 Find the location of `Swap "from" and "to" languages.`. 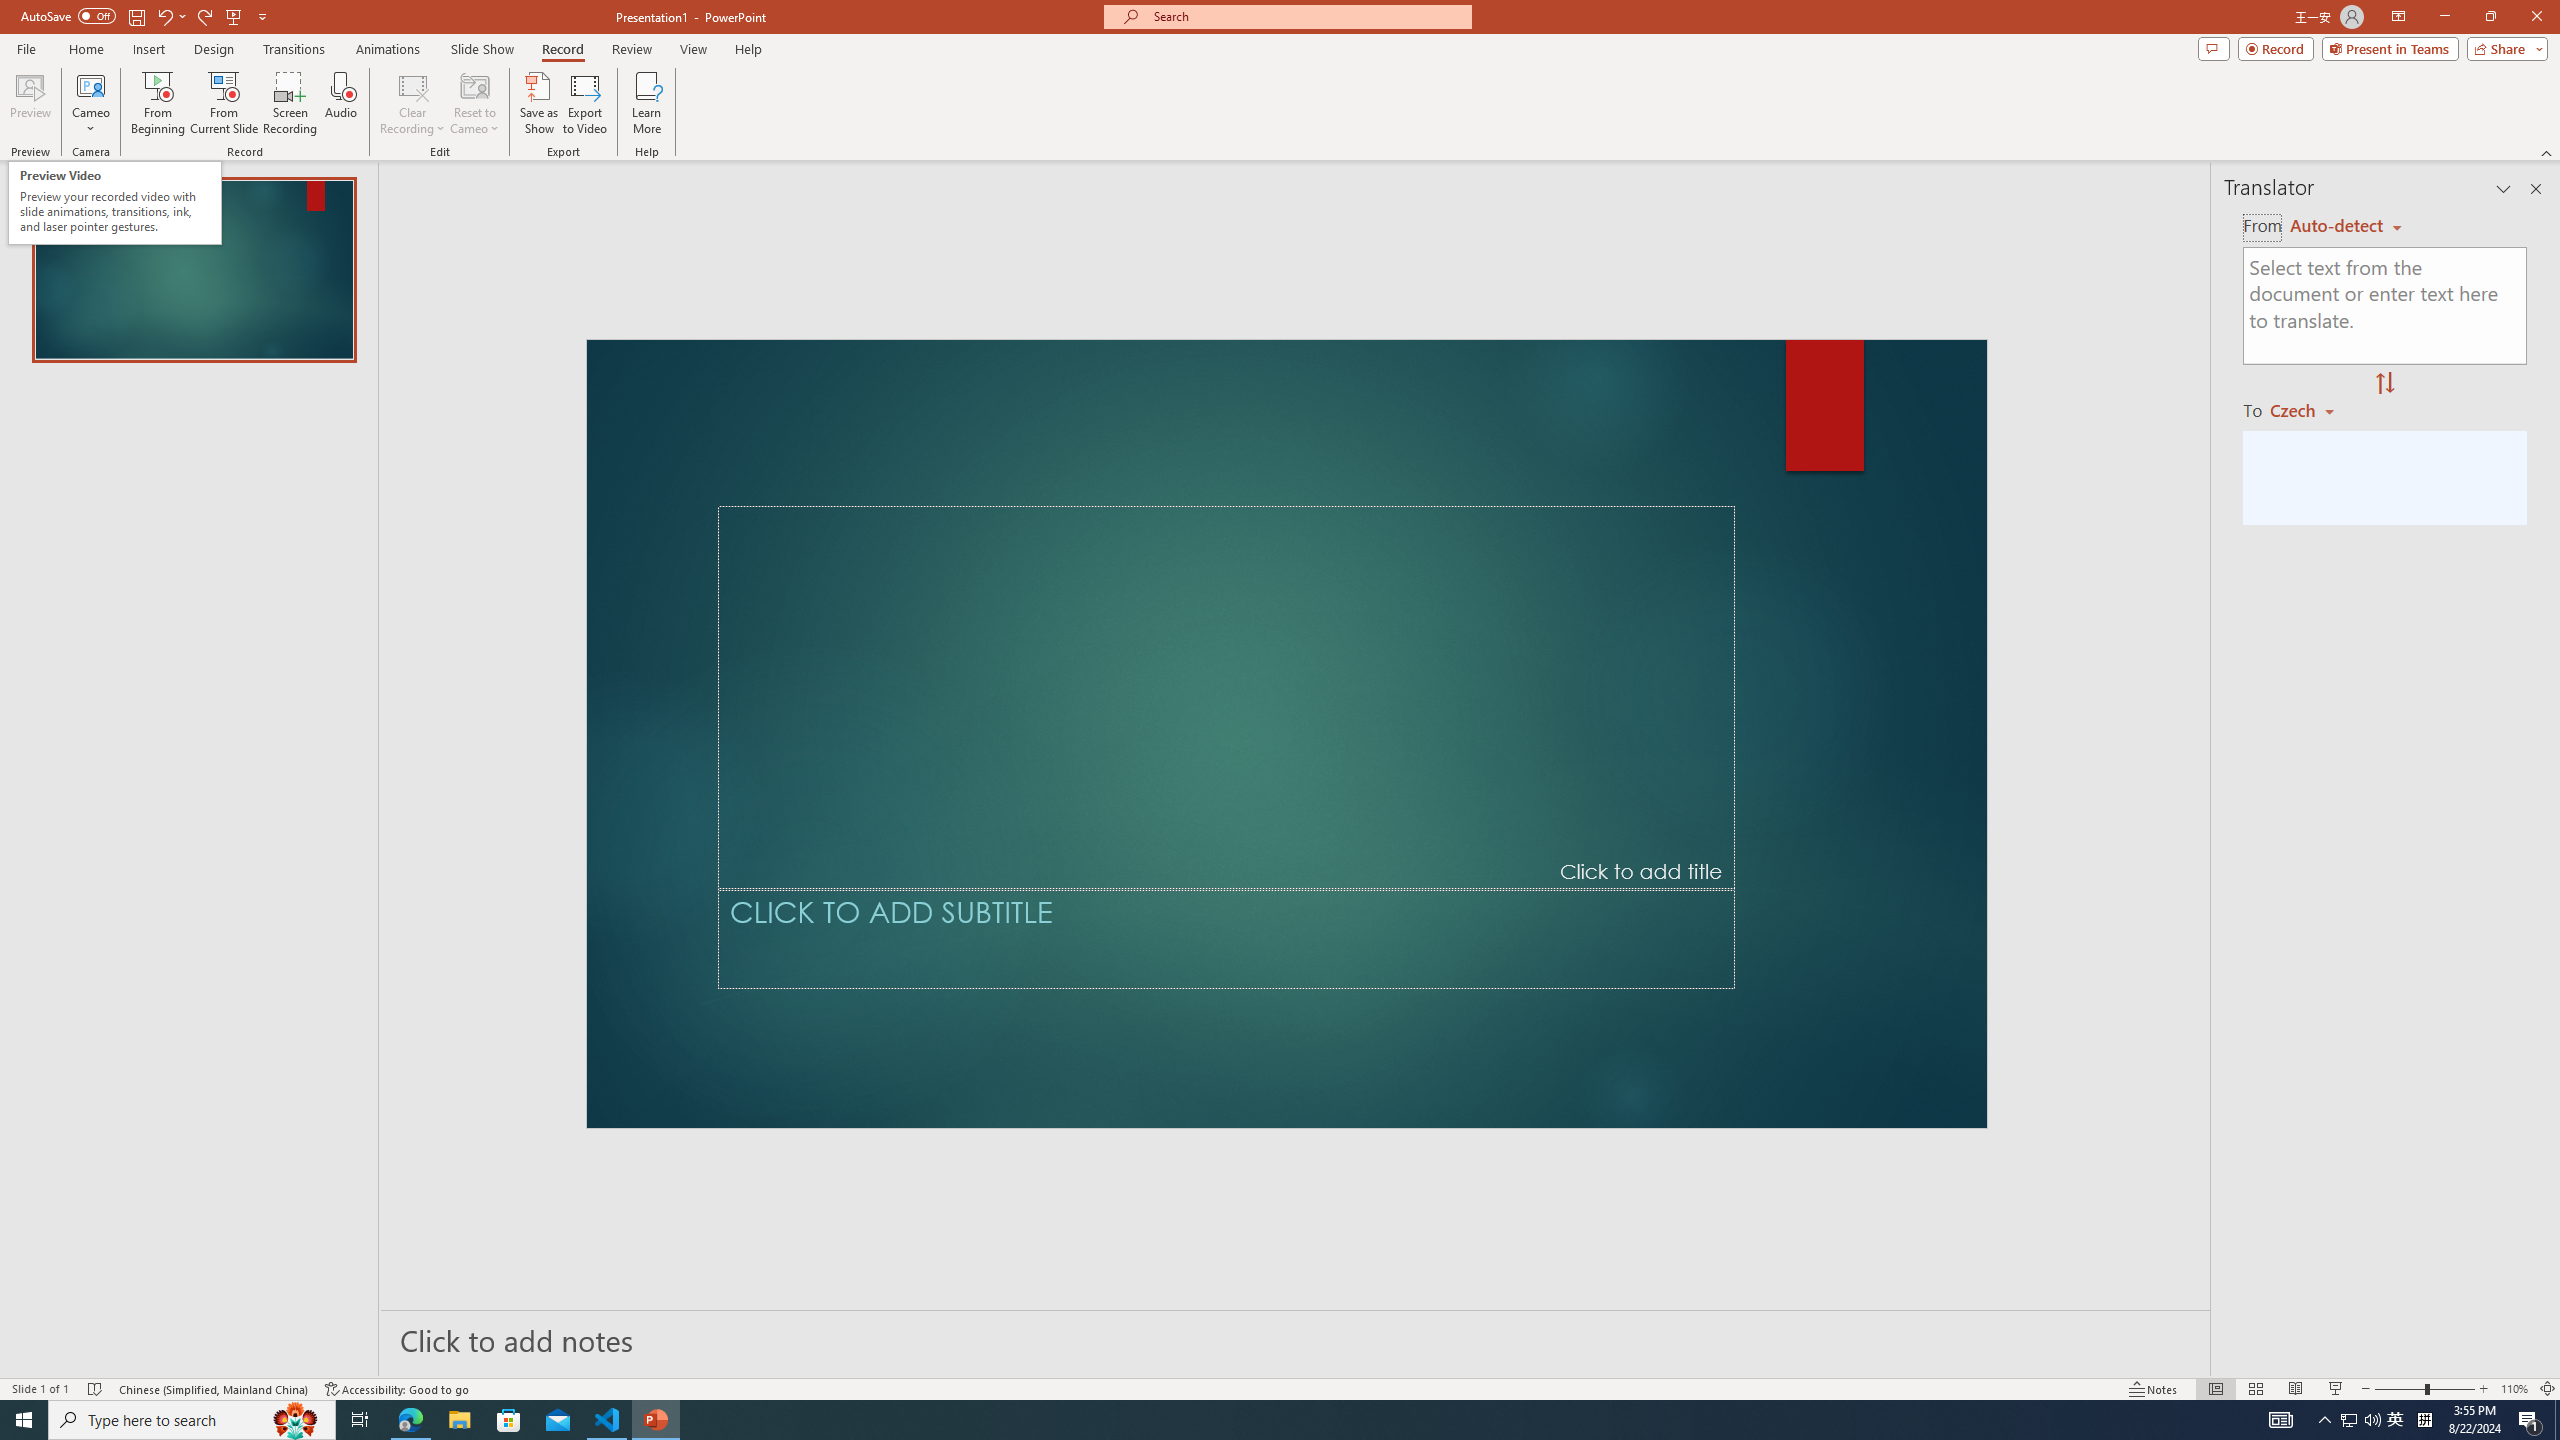

Swap "from" and "to" languages. is located at coordinates (2384, 384).